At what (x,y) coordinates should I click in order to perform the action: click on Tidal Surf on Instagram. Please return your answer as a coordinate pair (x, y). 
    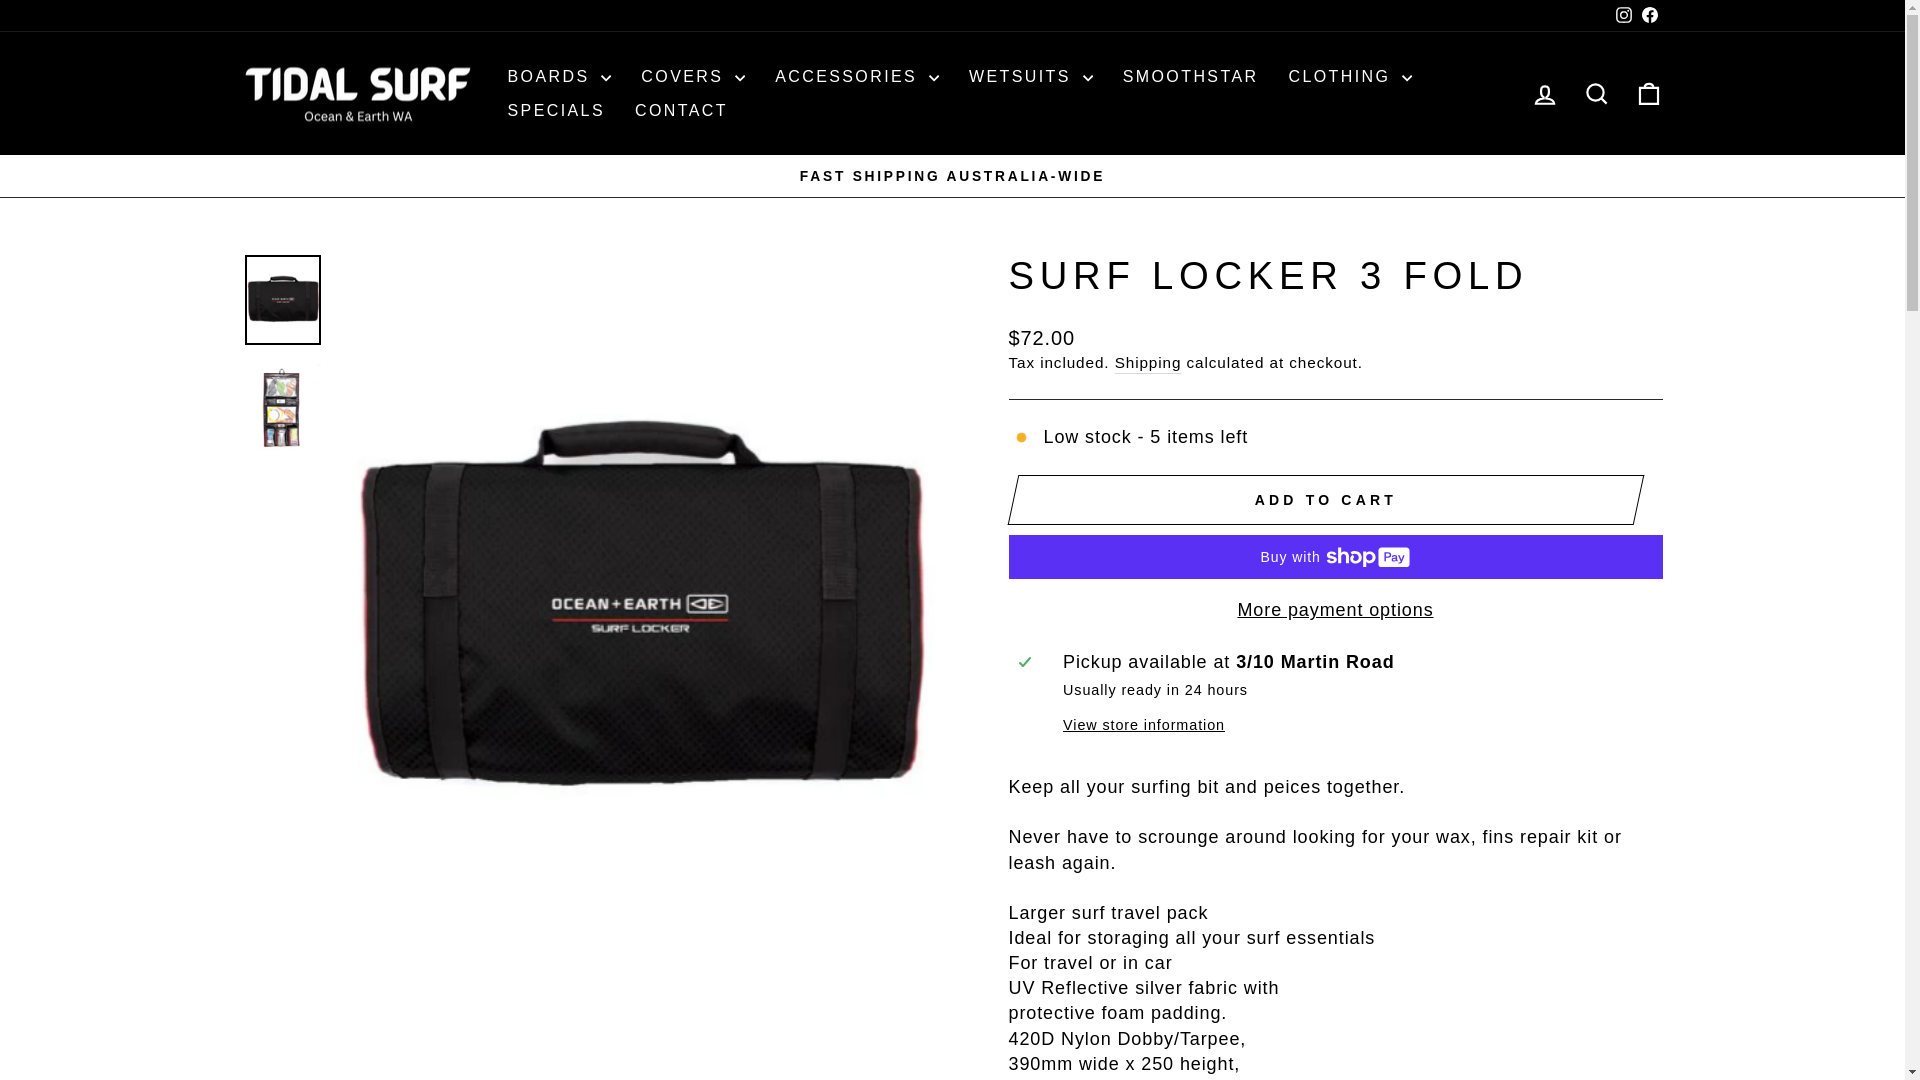
    Looking at the image, I should click on (1622, 16).